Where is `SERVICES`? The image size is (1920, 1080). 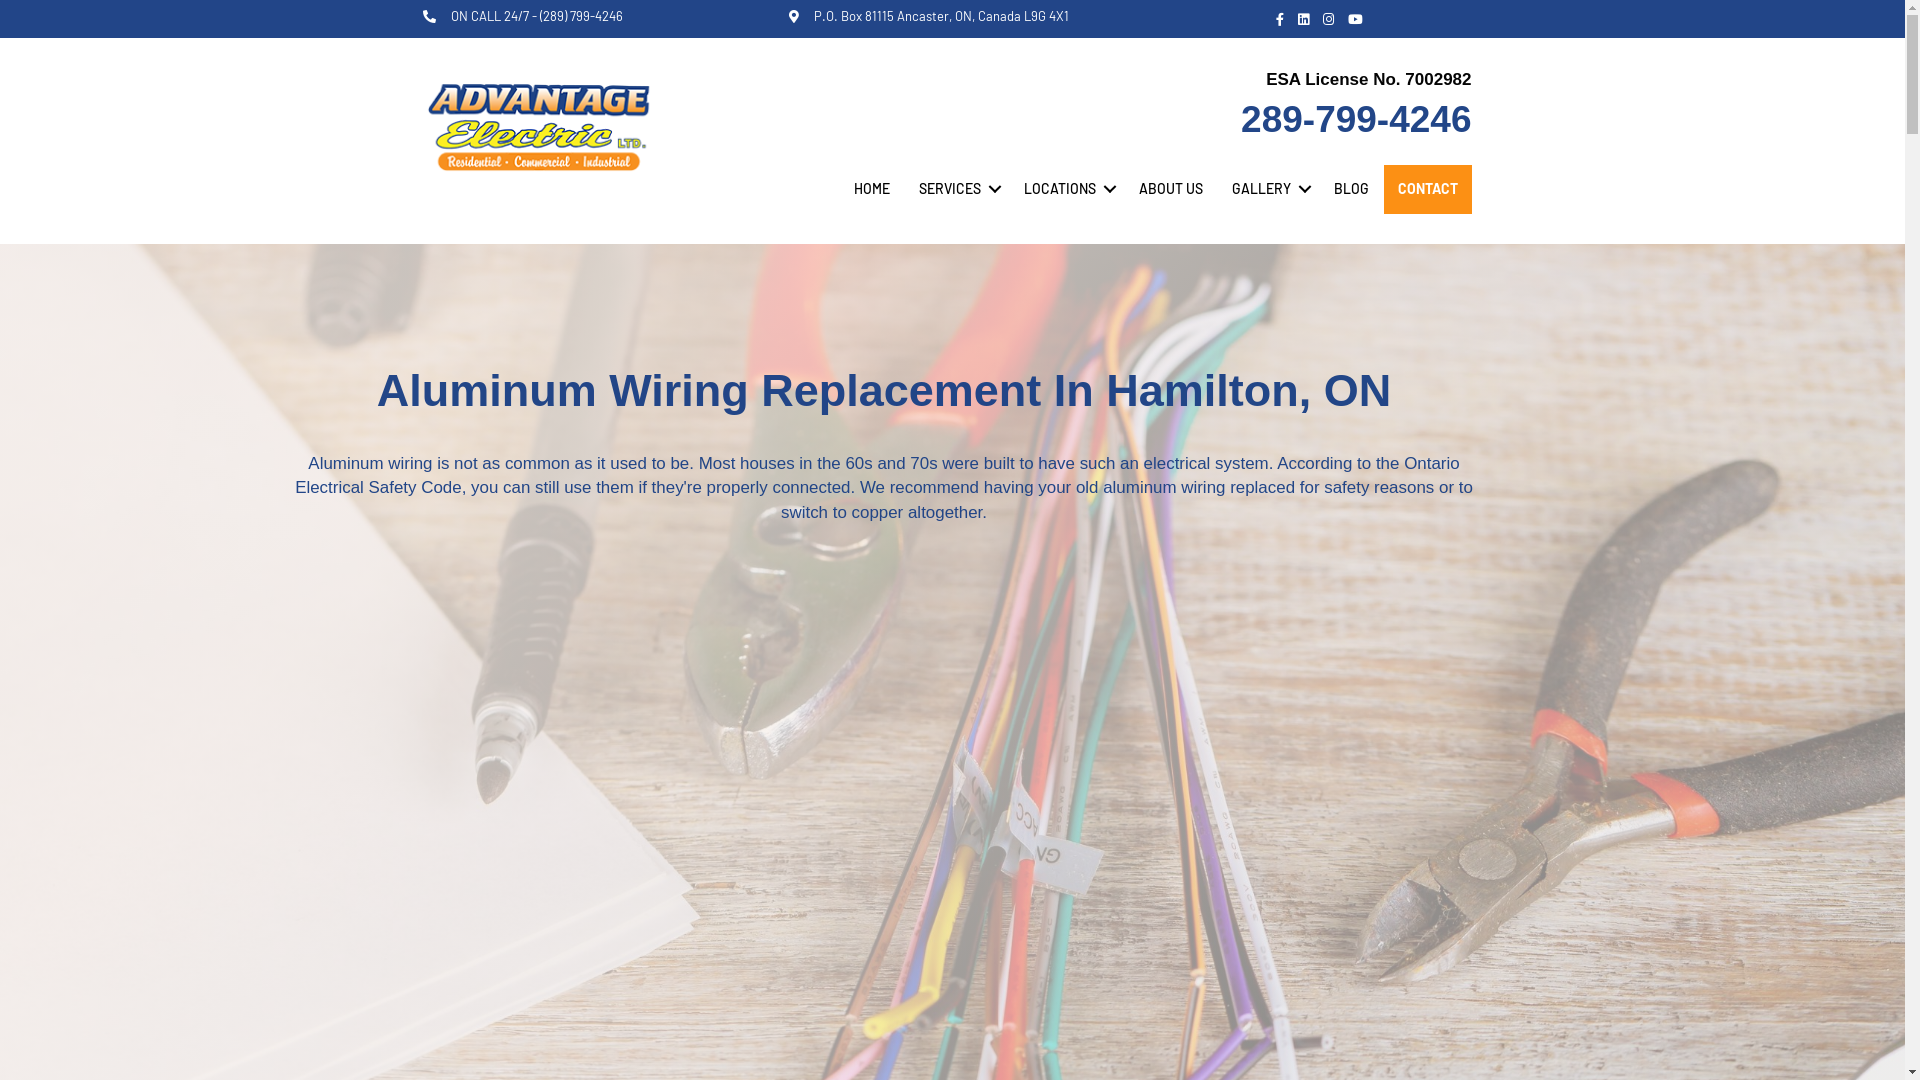 SERVICES is located at coordinates (956, 189).